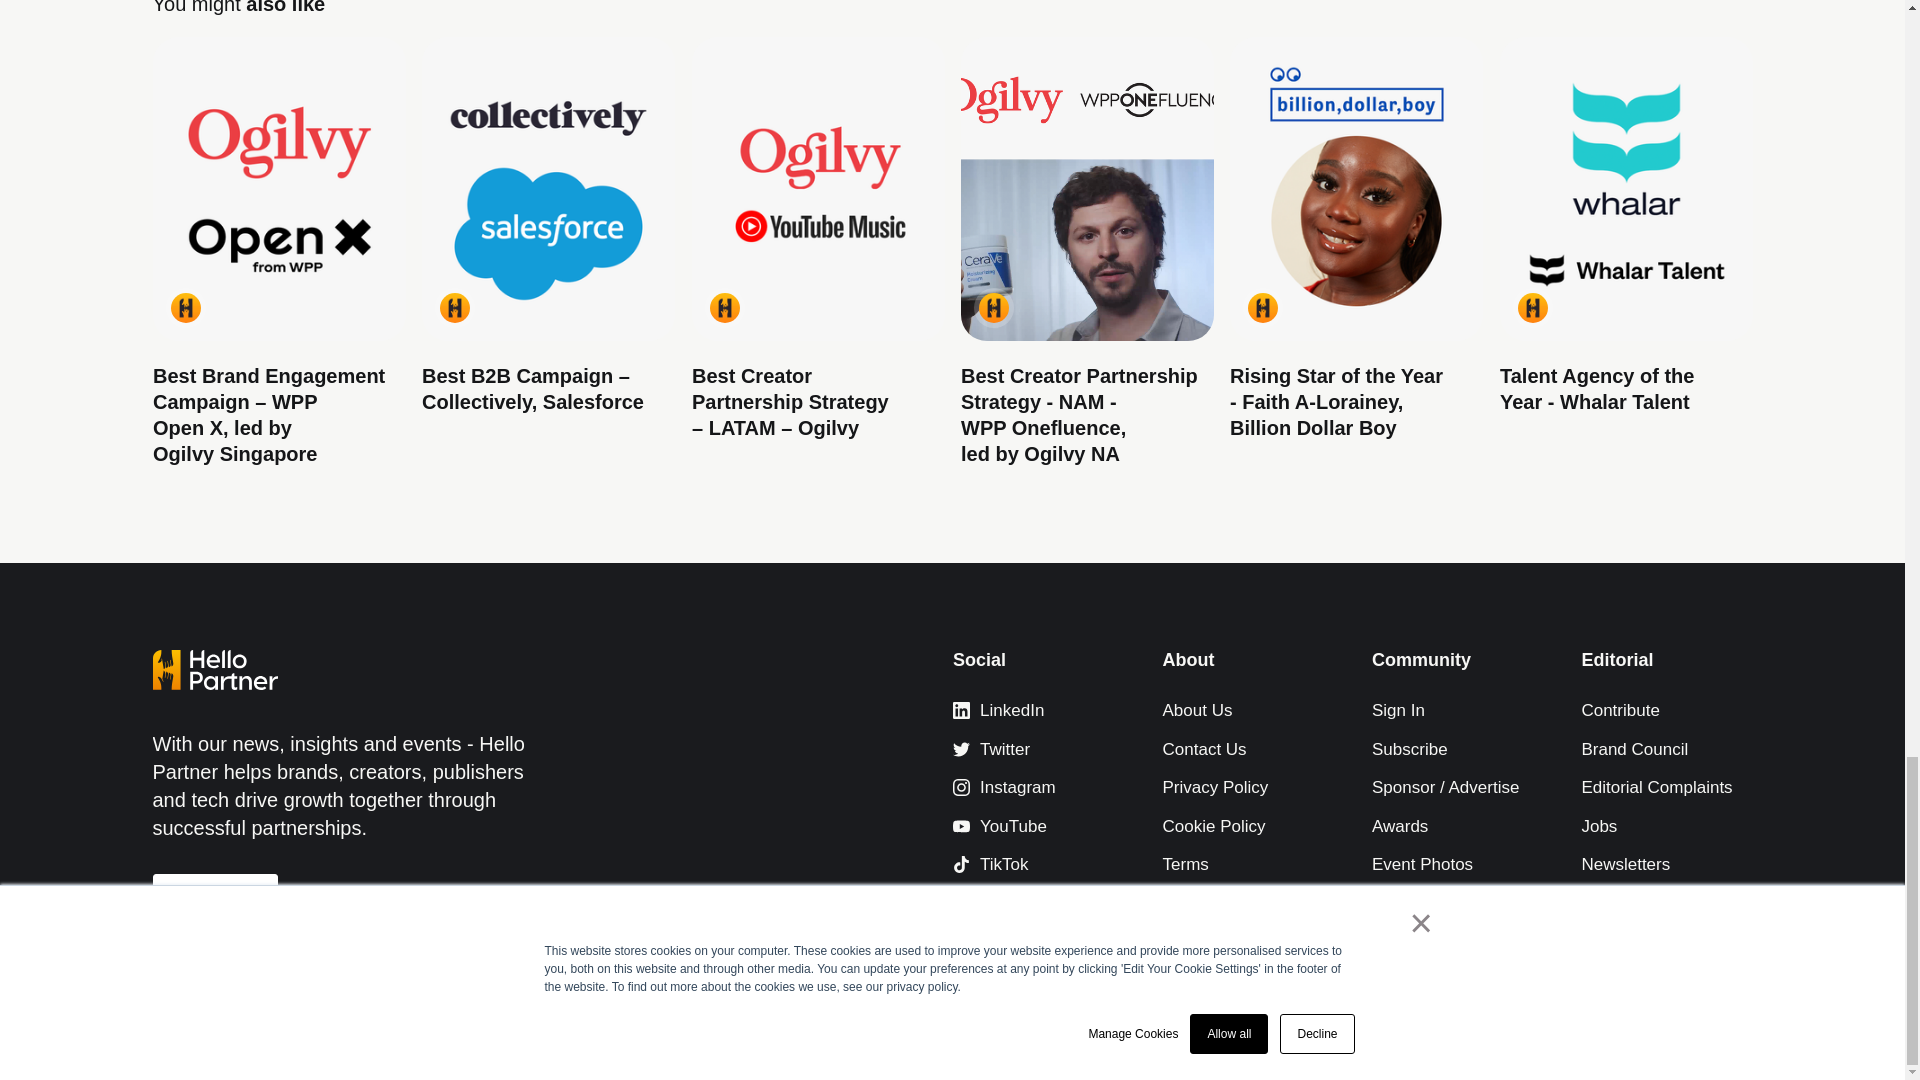  What do you see at coordinates (1532, 306) in the screenshot?
I see `Hello Partner` at bounding box center [1532, 306].